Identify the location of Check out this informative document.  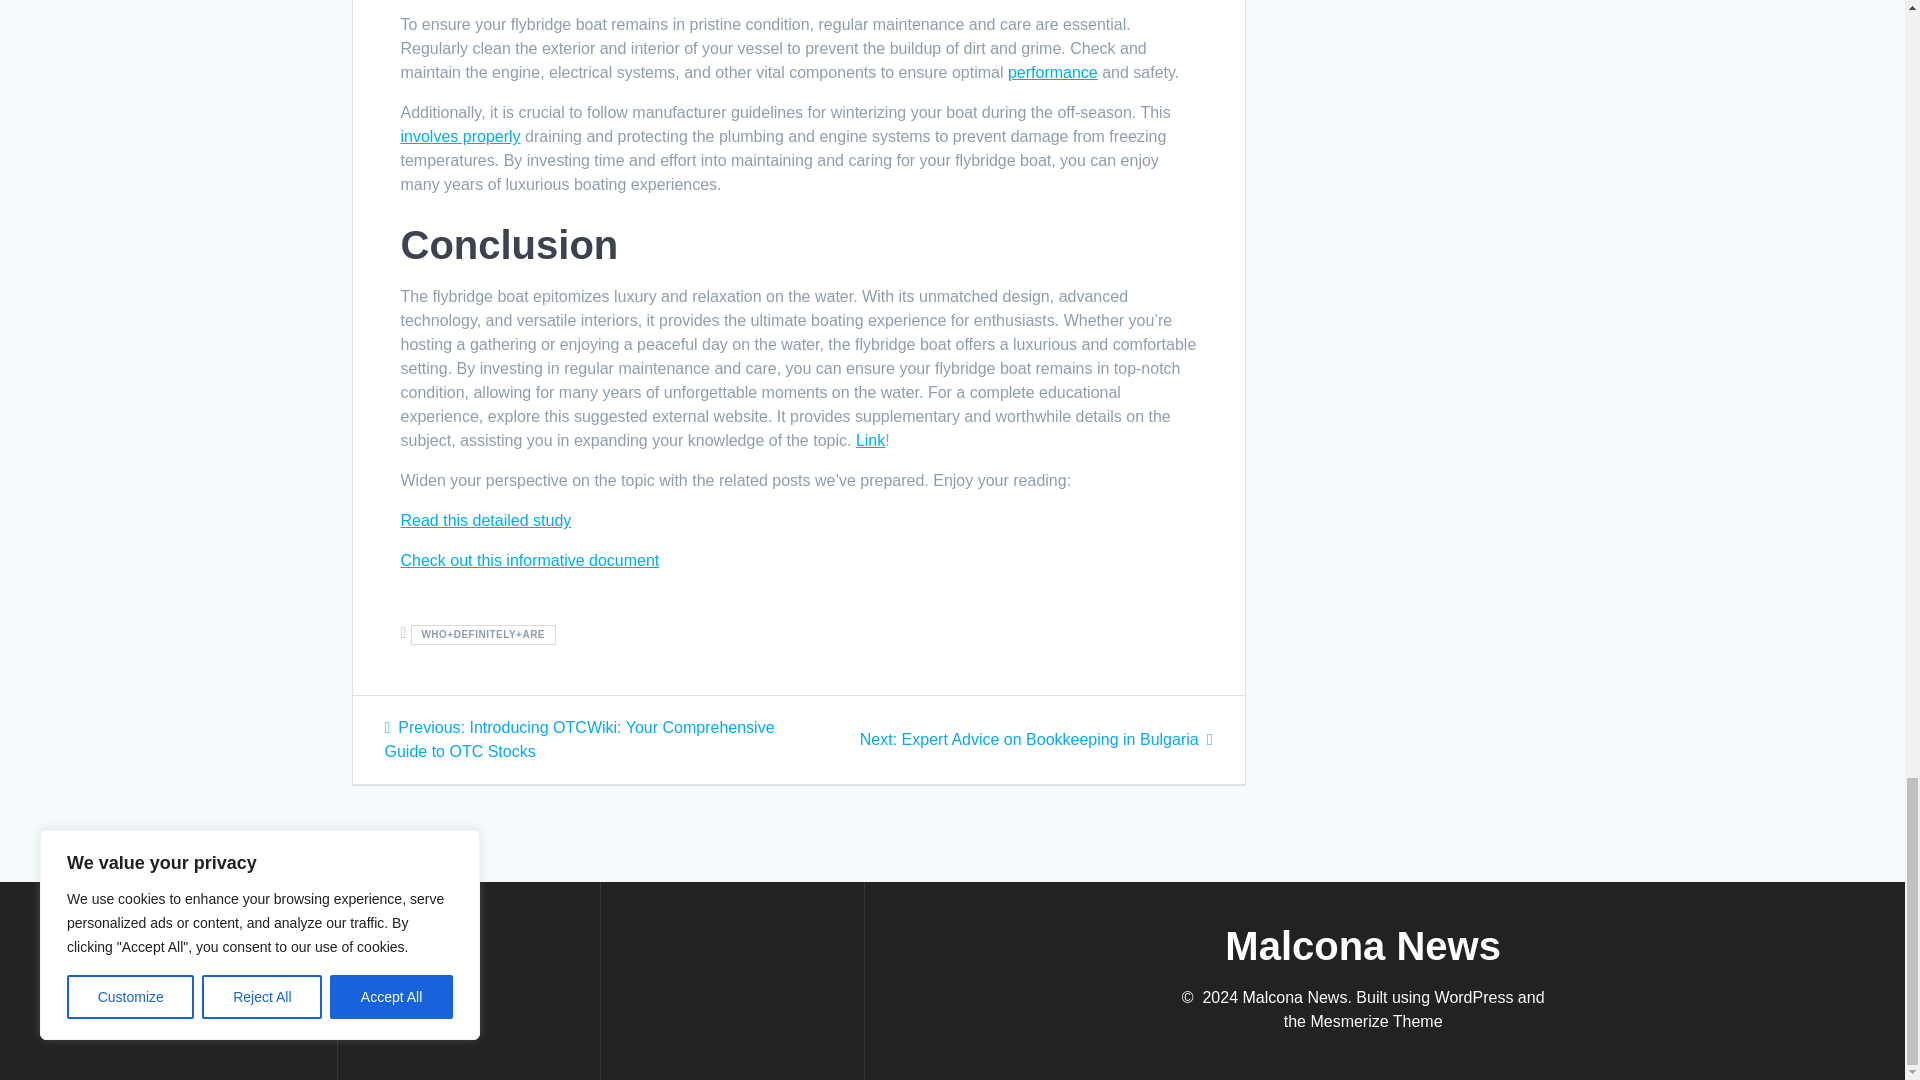
(528, 560).